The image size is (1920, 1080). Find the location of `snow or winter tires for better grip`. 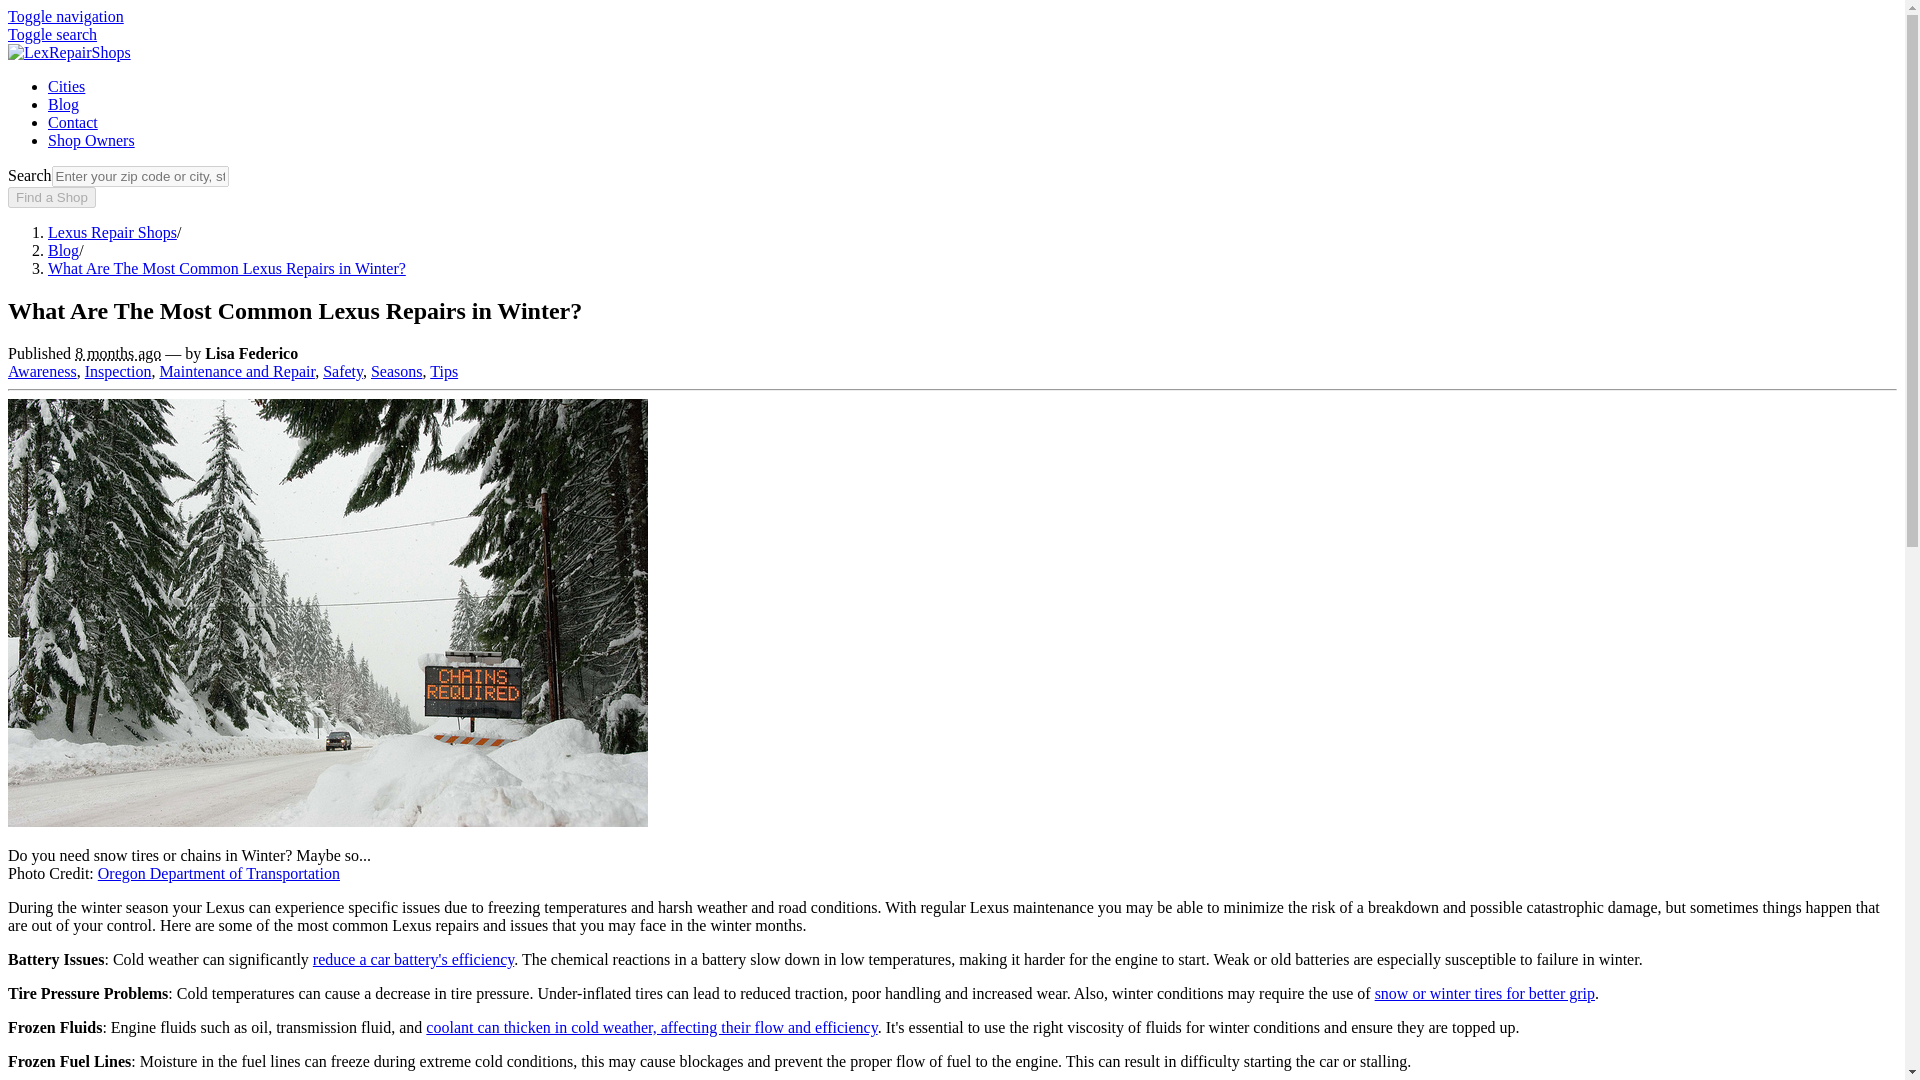

snow or winter tires for better grip is located at coordinates (1484, 993).